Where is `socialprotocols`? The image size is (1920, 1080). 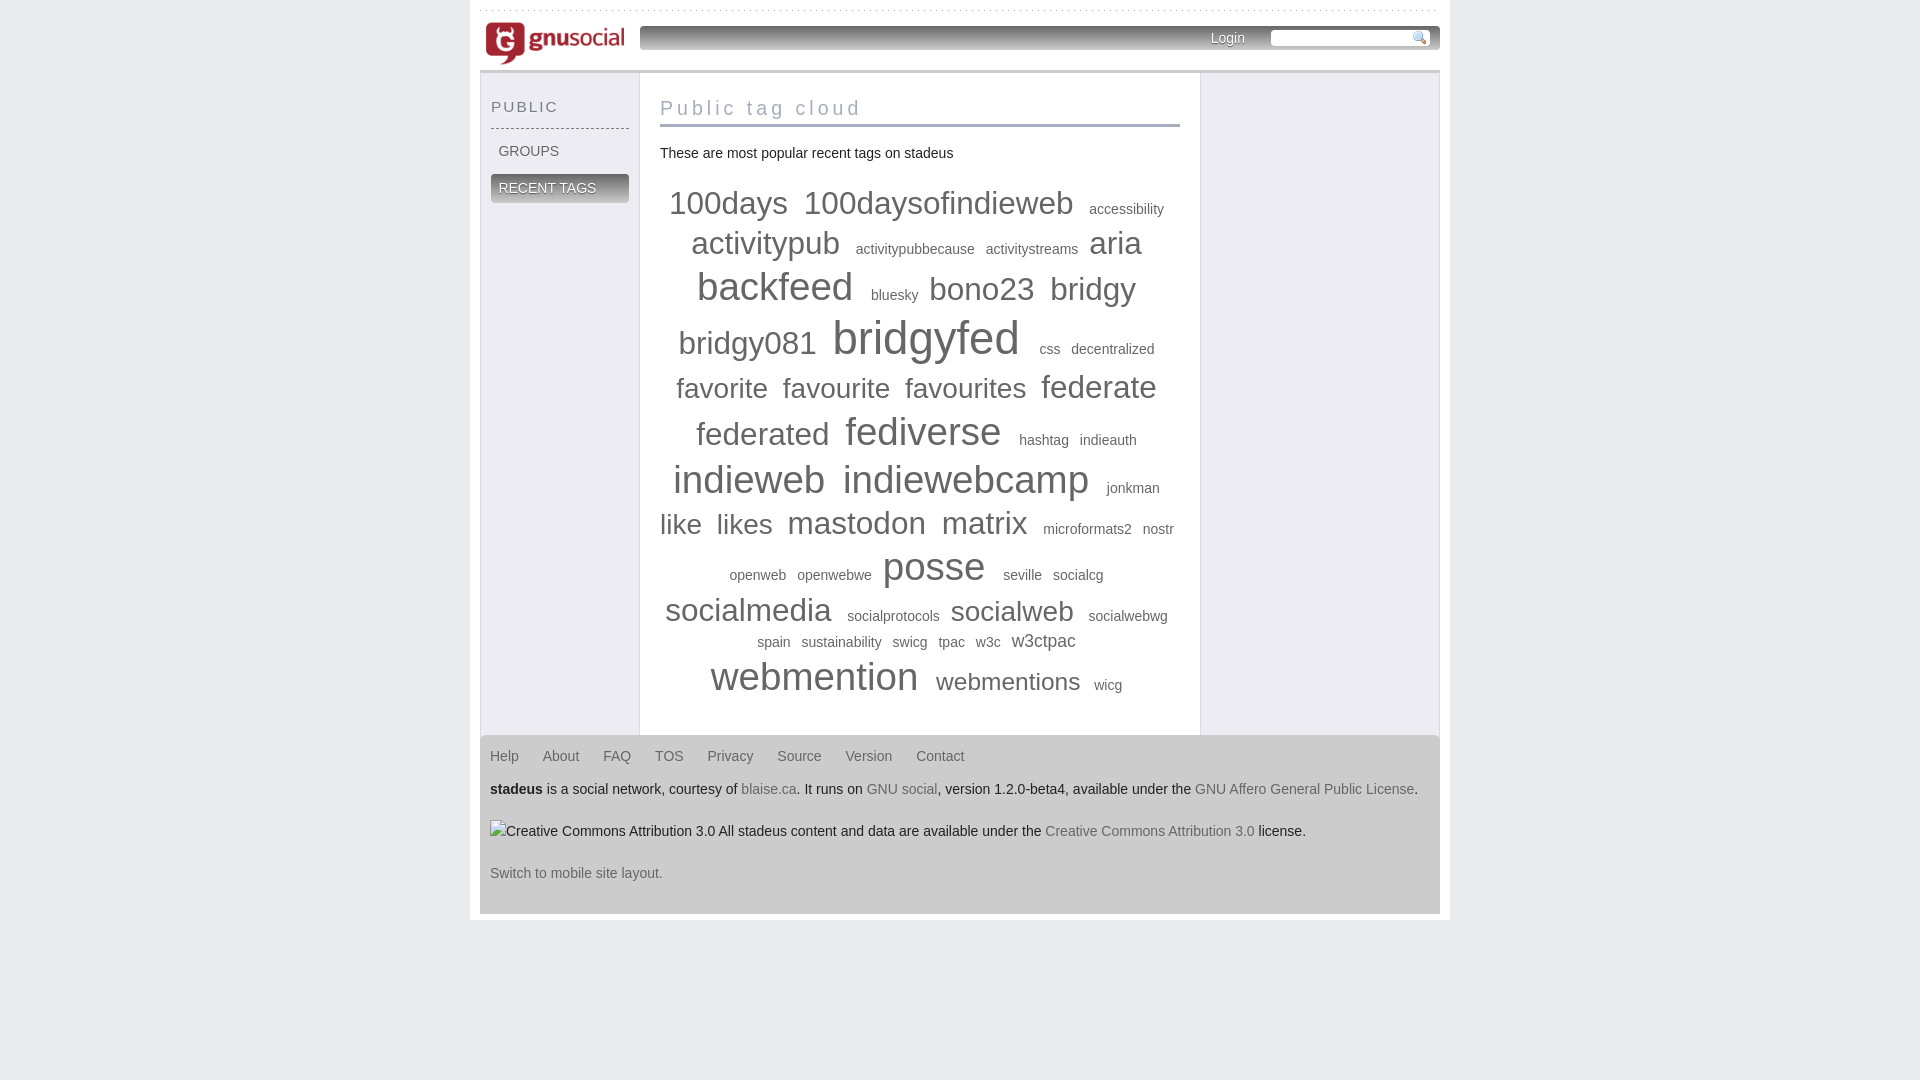 socialprotocols is located at coordinates (894, 616).